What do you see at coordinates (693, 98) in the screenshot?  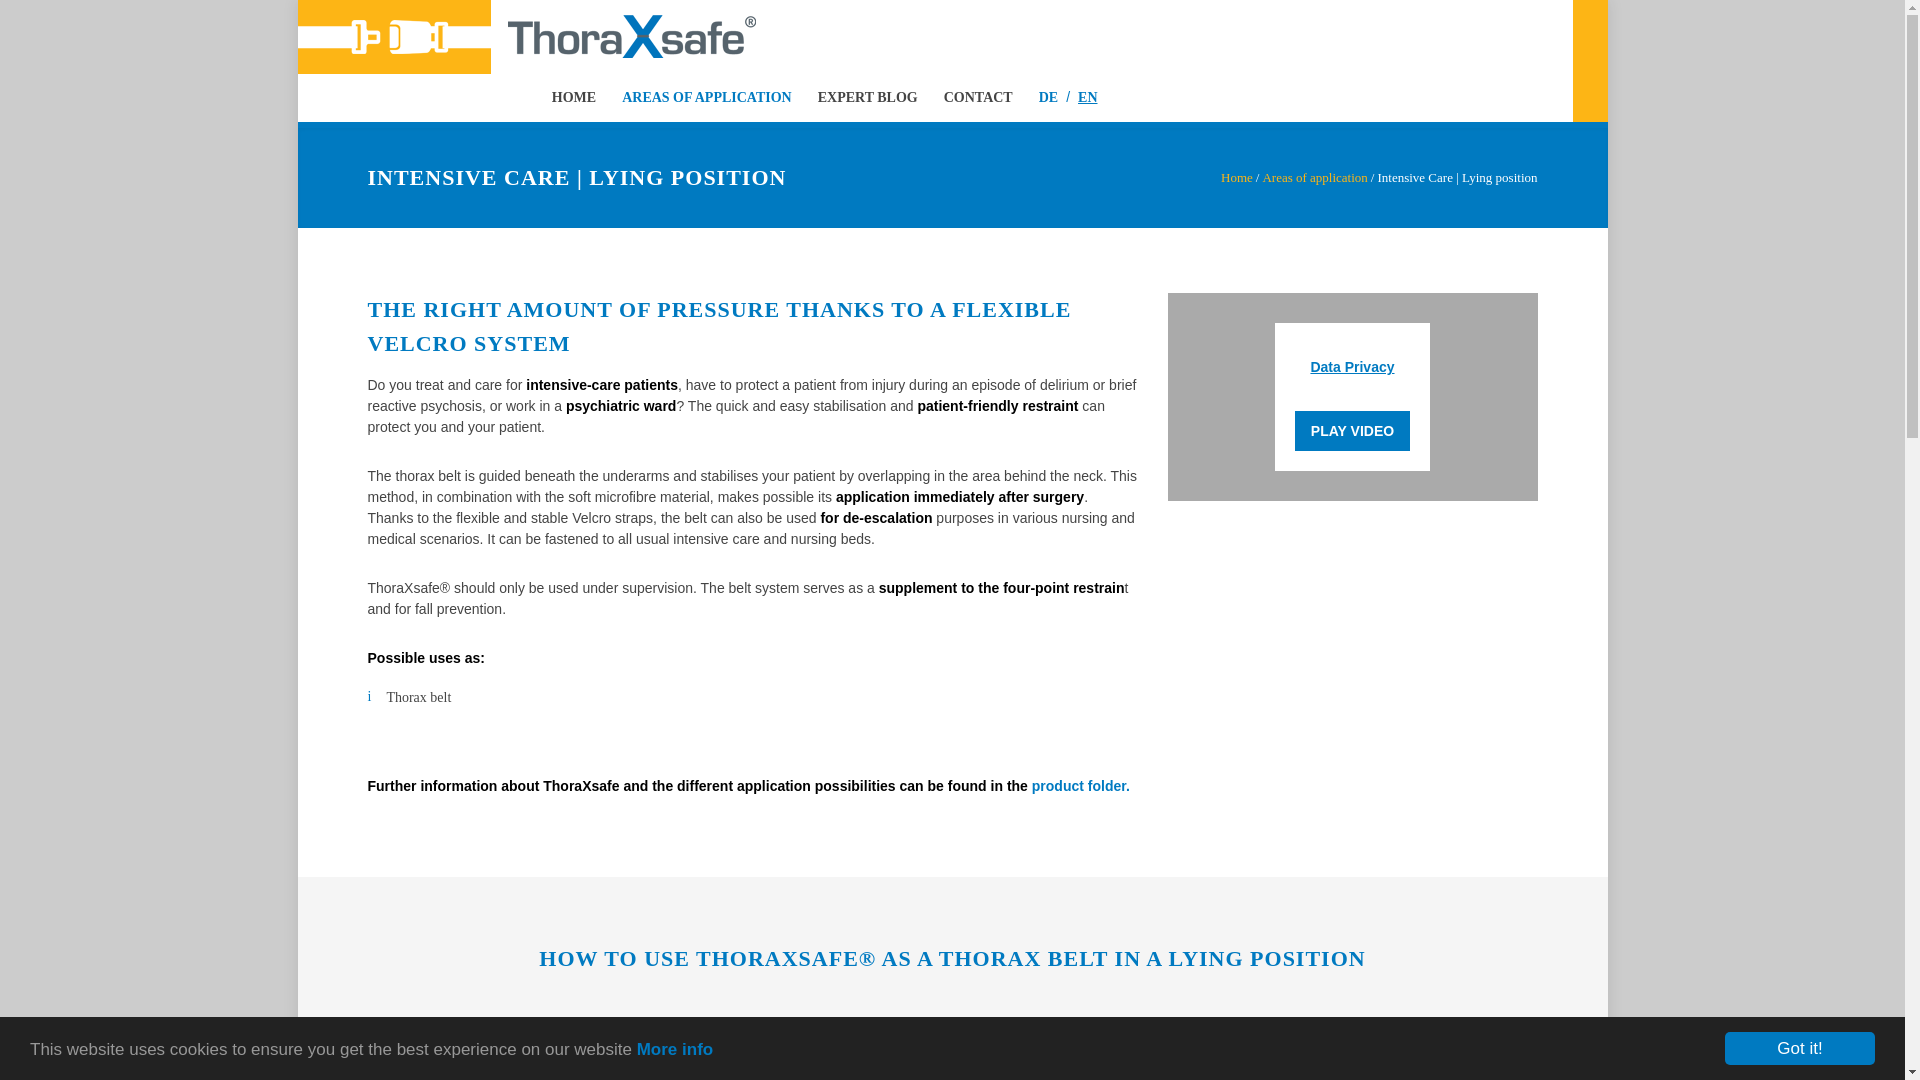 I see `AREAS OF APPLICATION` at bounding box center [693, 98].